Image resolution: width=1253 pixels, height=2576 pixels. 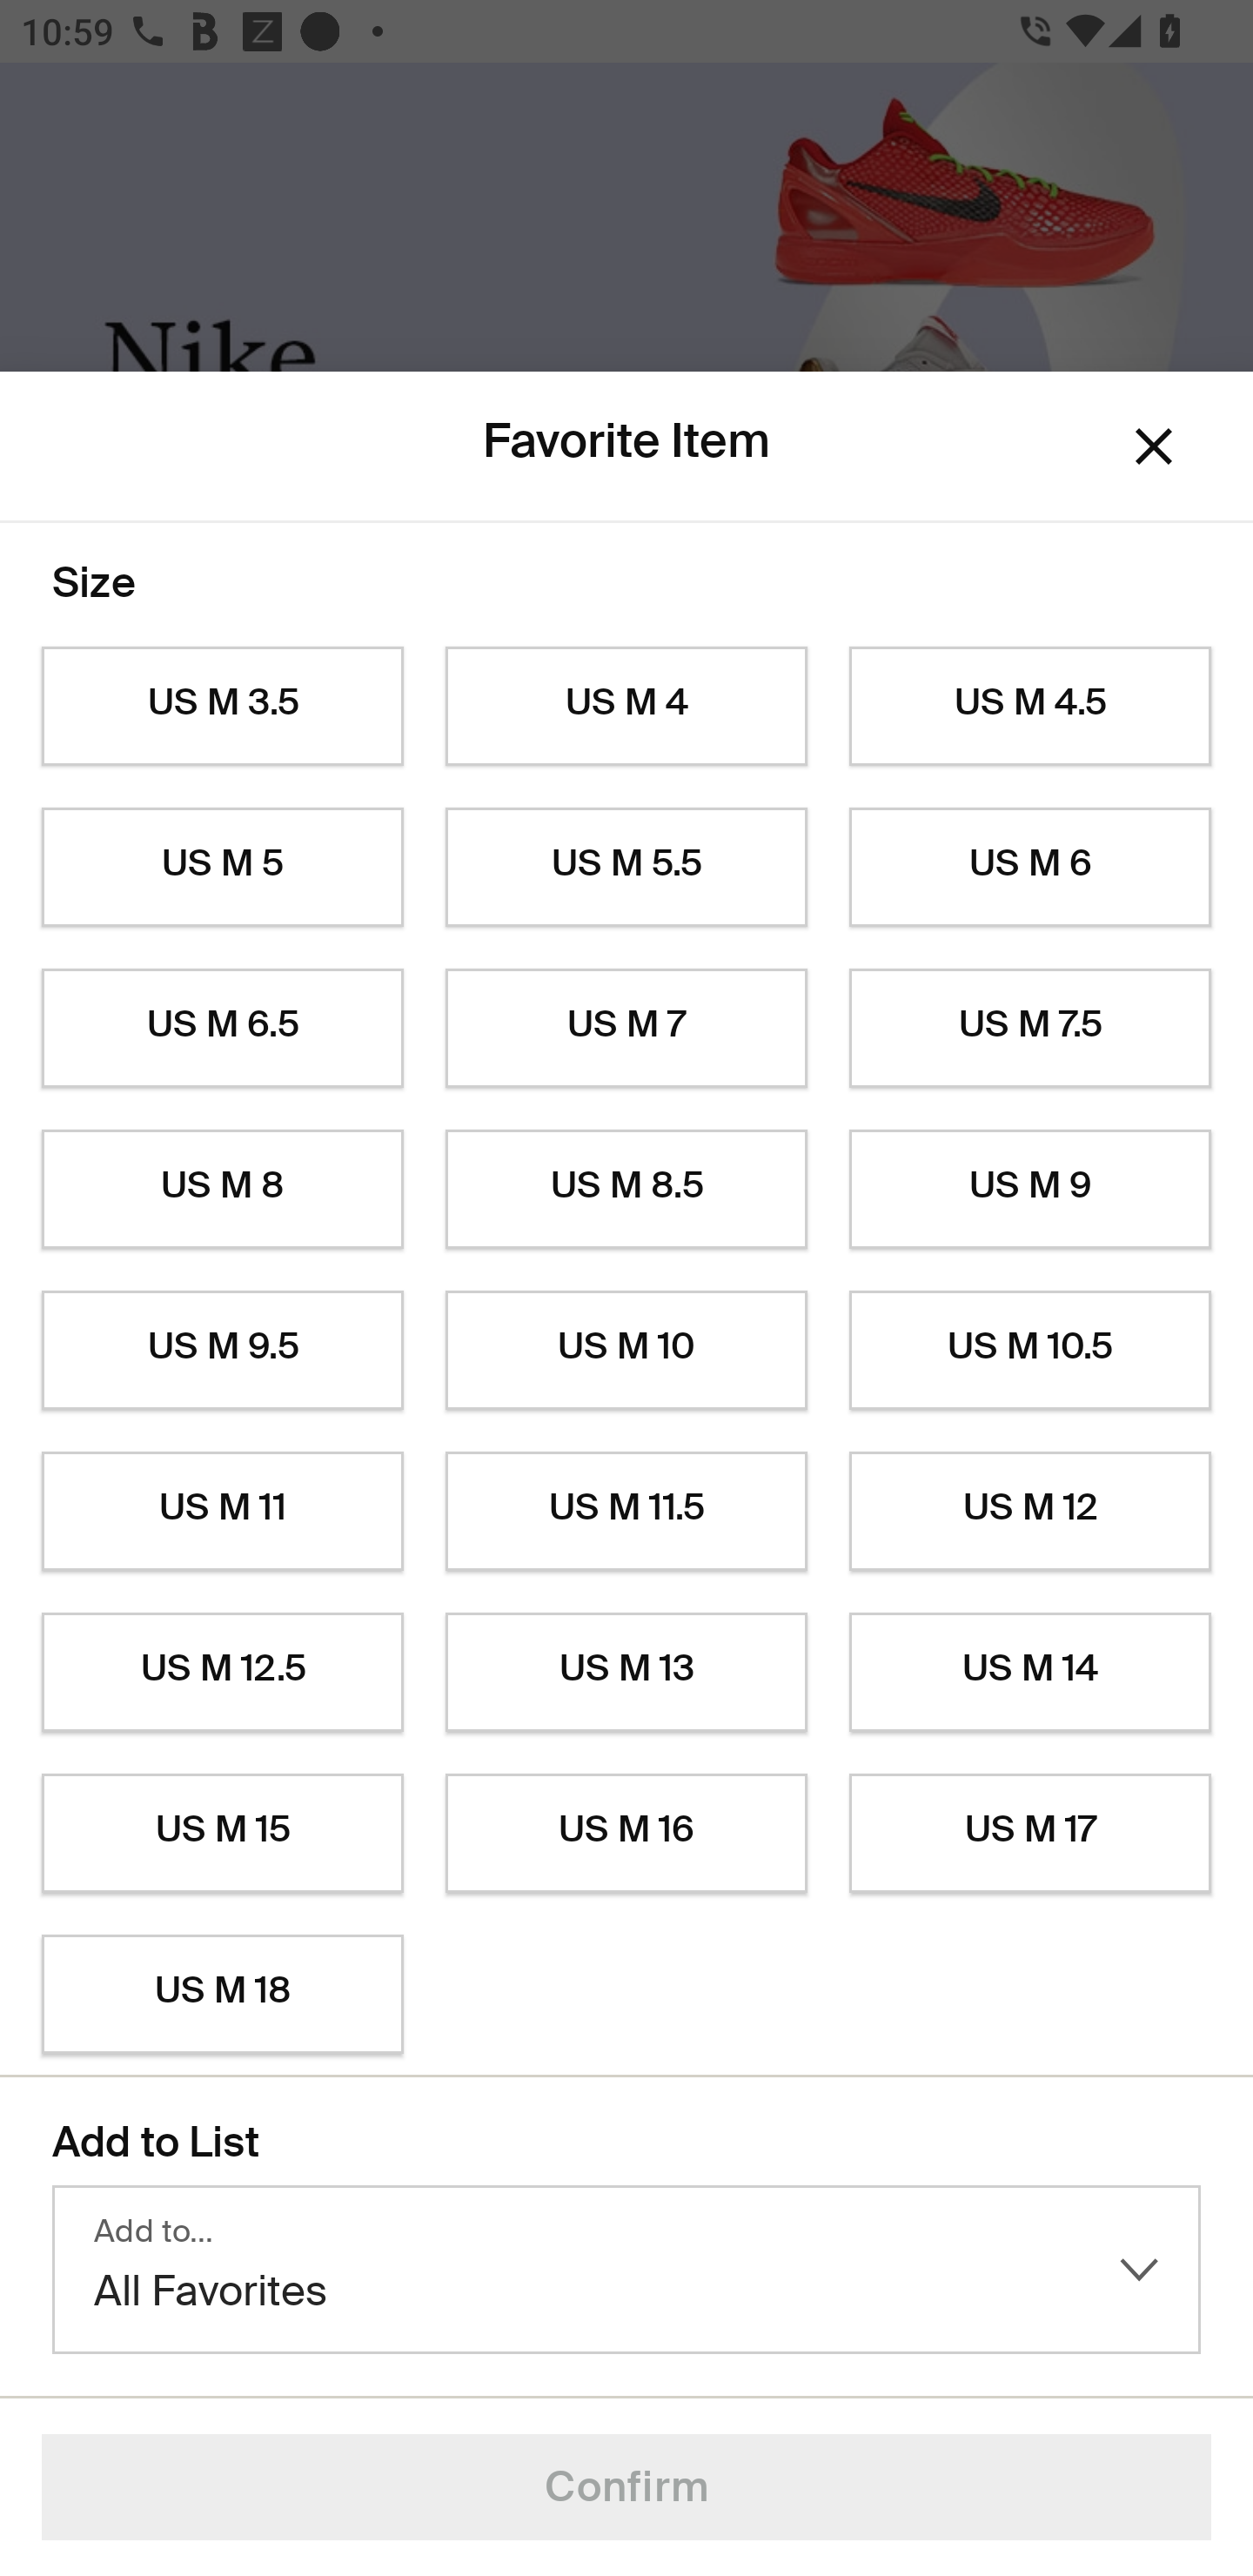 What do you see at coordinates (1030, 1511) in the screenshot?
I see `US M 12` at bounding box center [1030, 1511].